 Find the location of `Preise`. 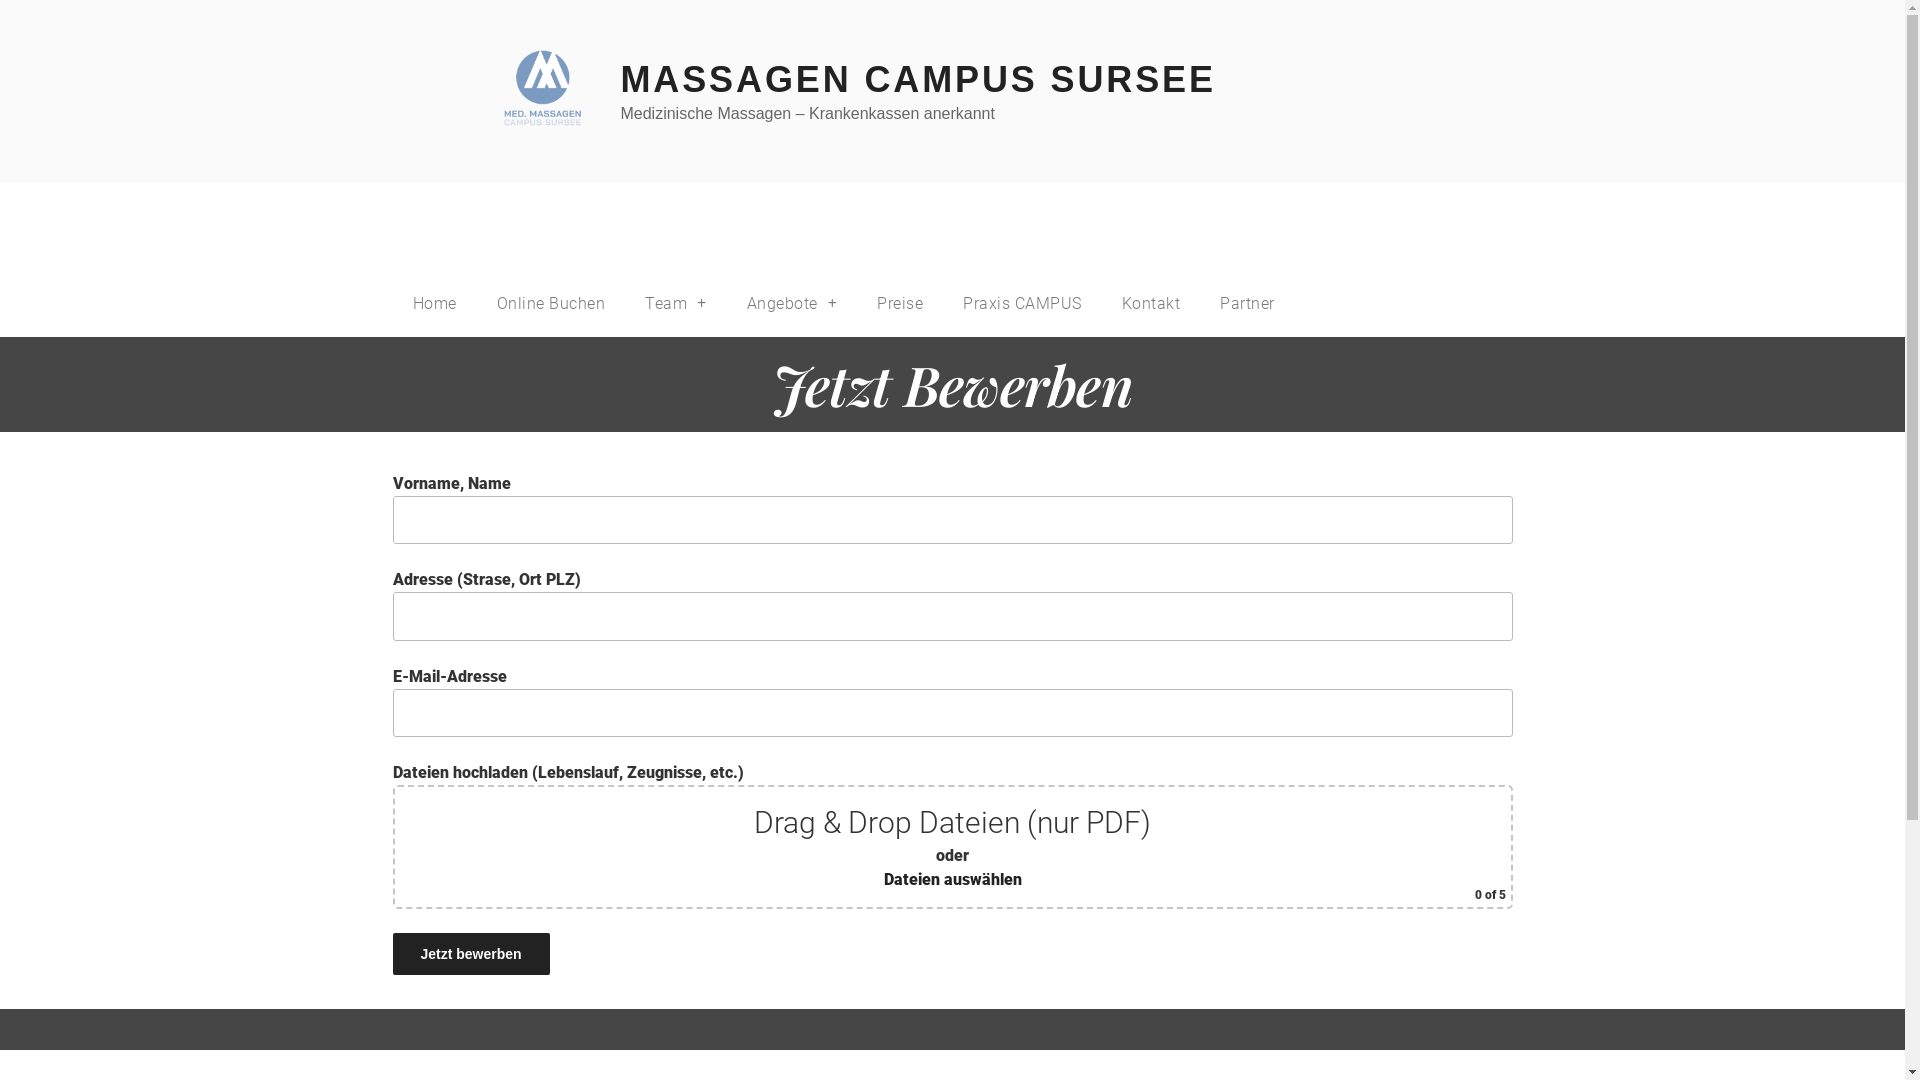

Preise is located at coordinates (900, 304).